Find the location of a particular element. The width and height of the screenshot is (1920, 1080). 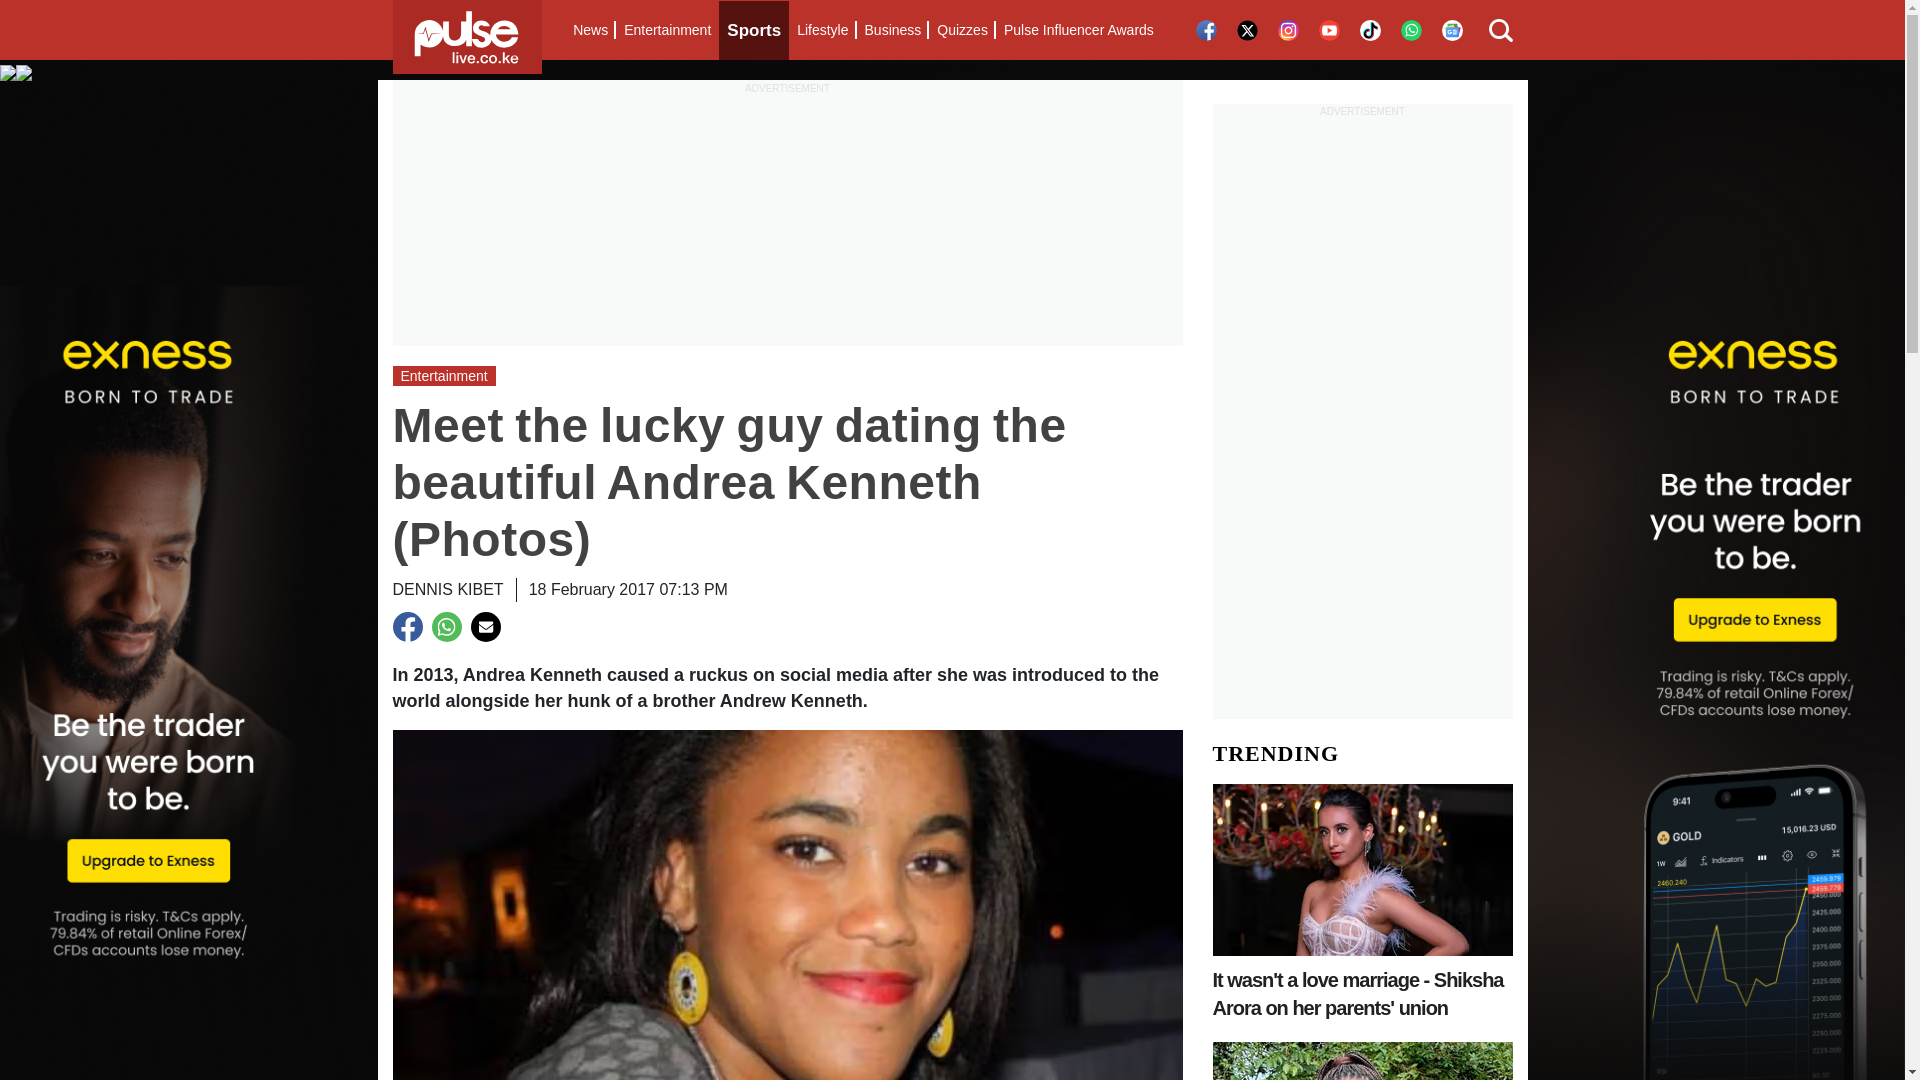

Entertainment is located at coordinates (667, 30).